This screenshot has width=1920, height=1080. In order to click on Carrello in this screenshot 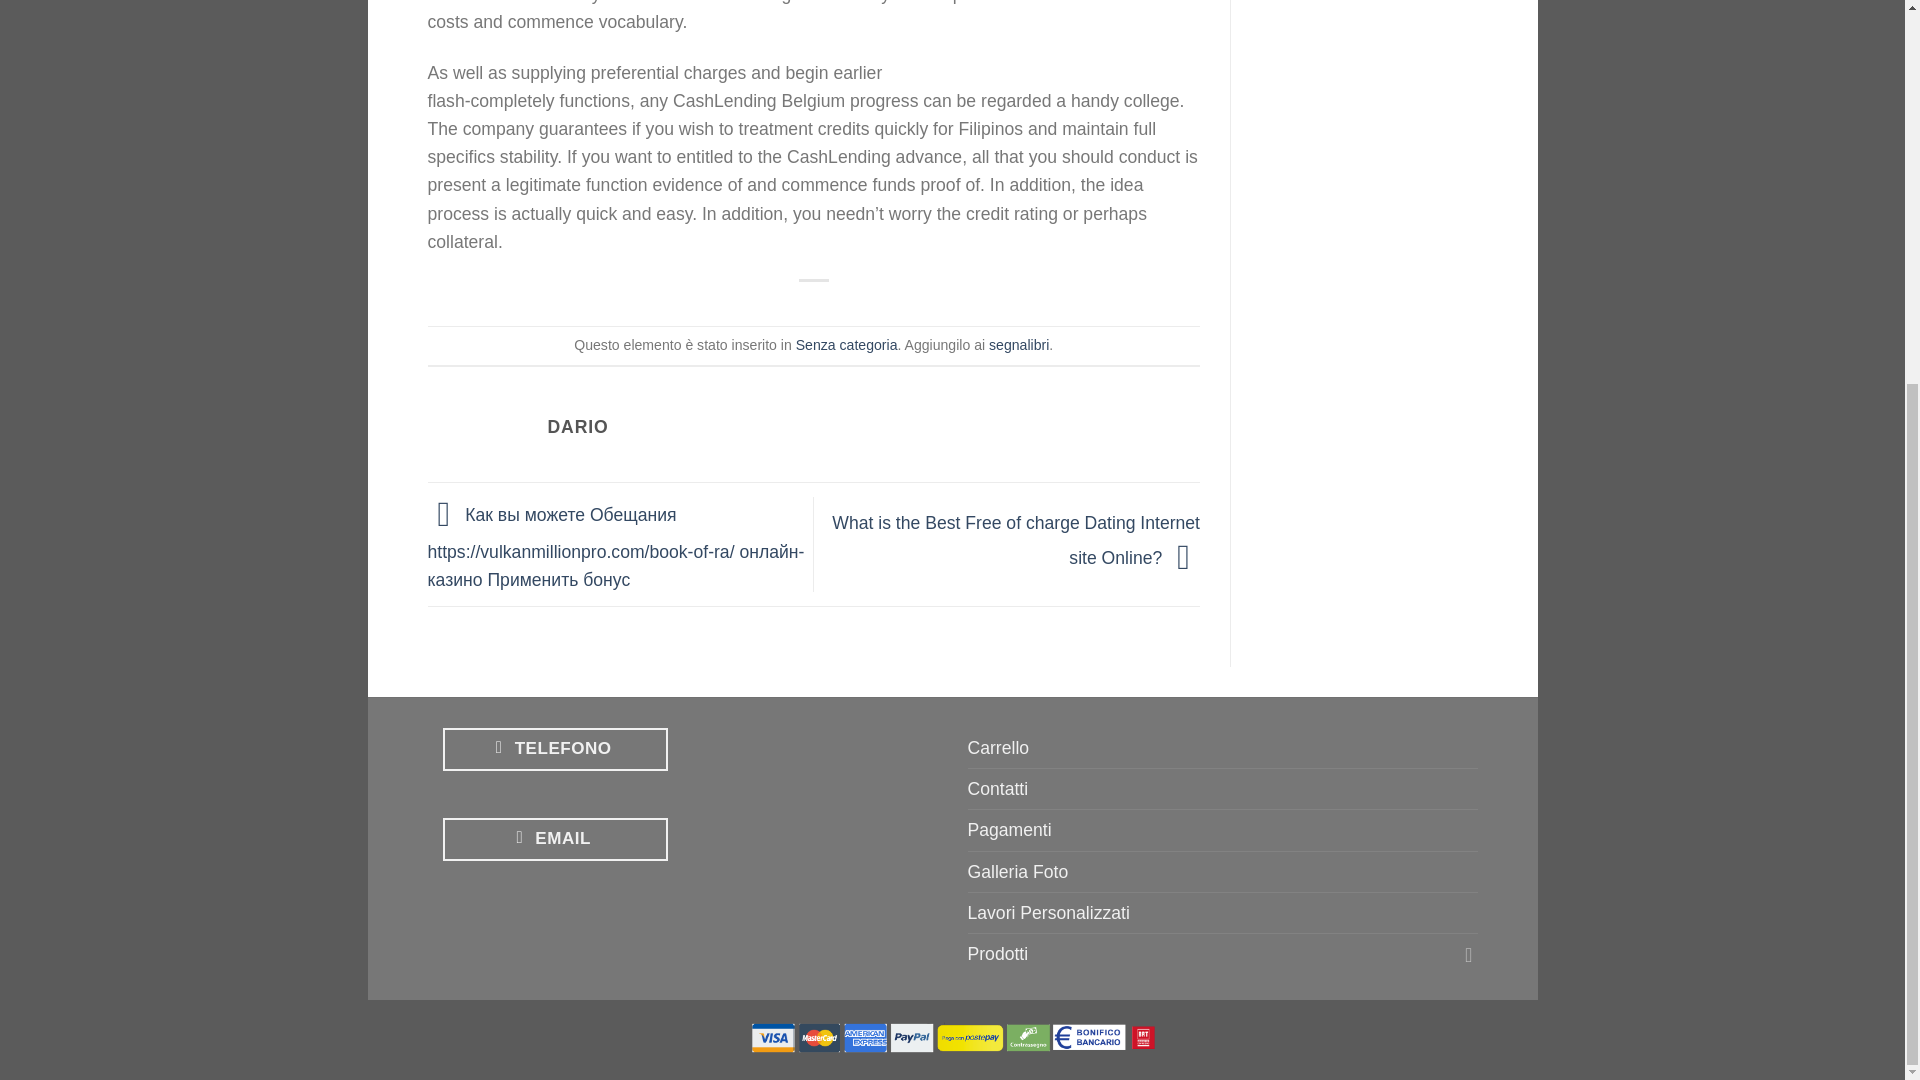, I will do `click(998, 747)`.